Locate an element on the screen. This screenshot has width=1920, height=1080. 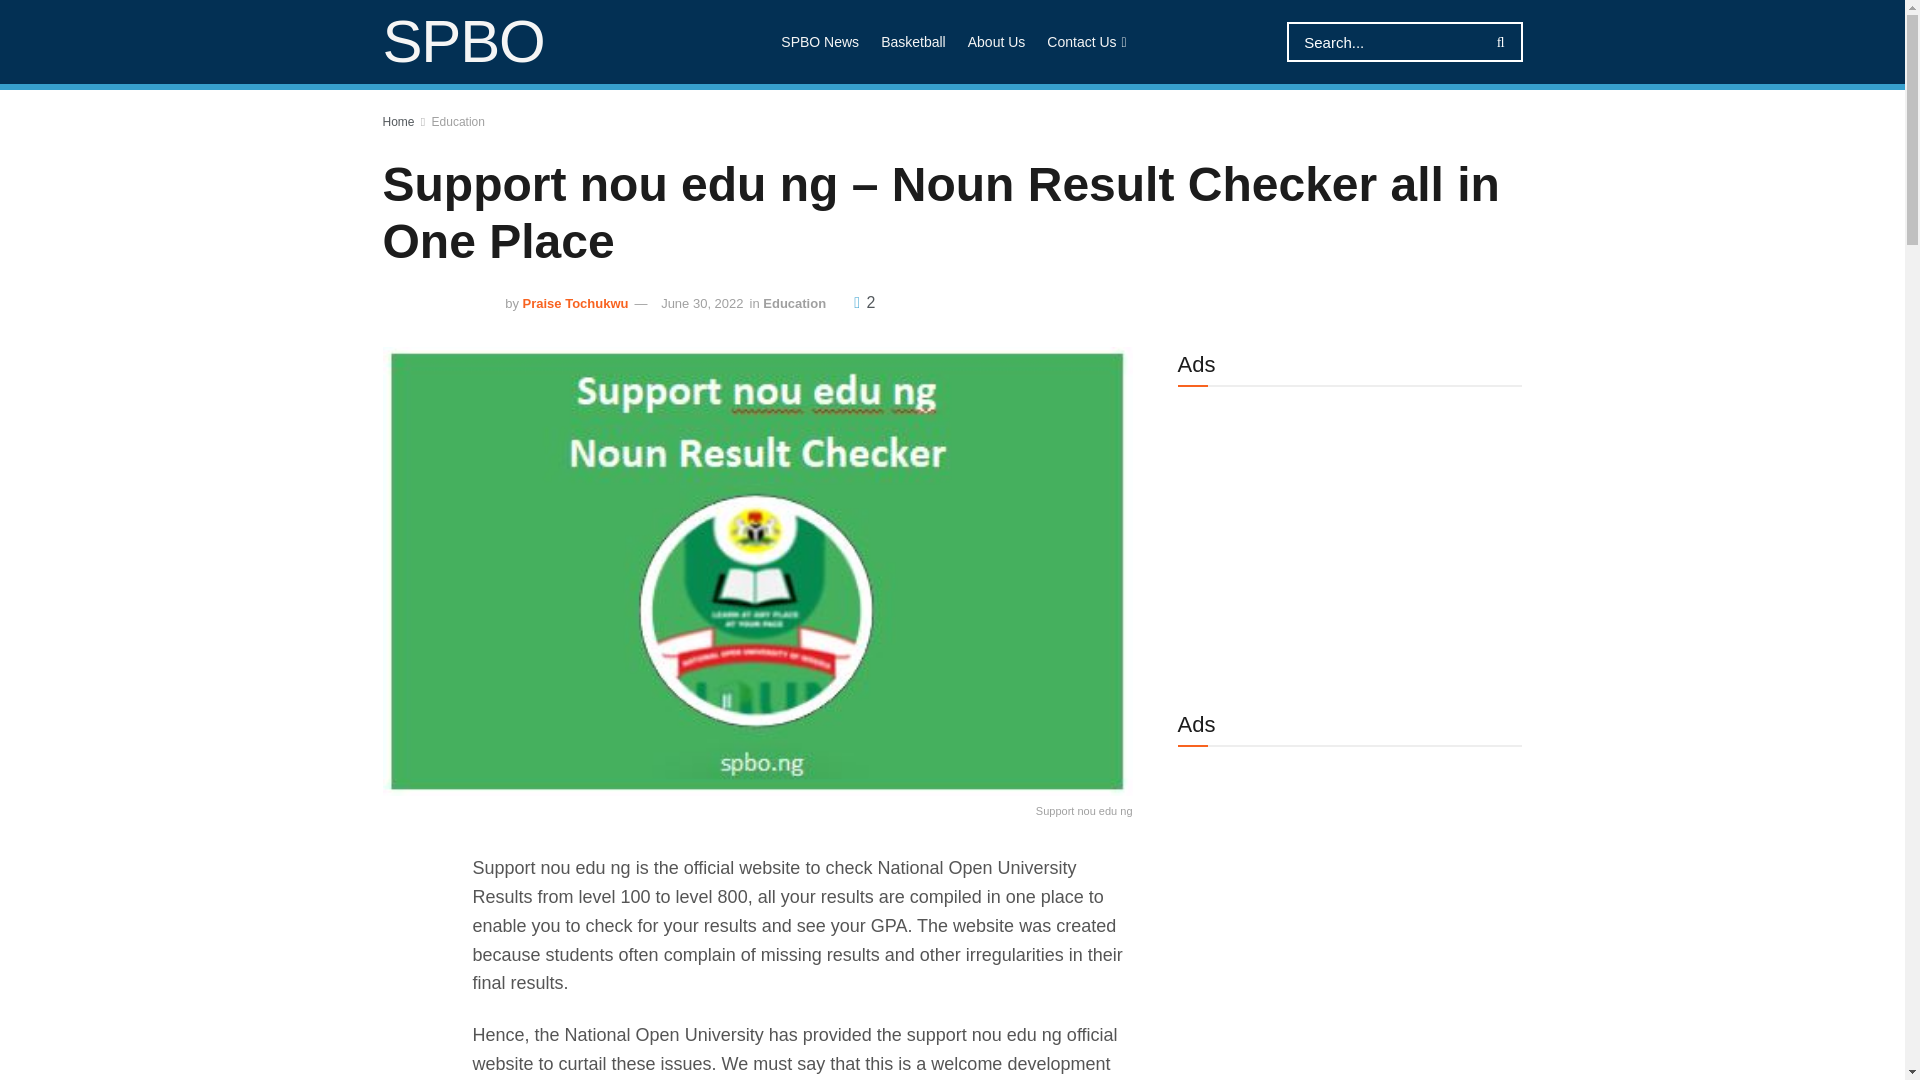
SPBO News is located at coordinates (820, 42).